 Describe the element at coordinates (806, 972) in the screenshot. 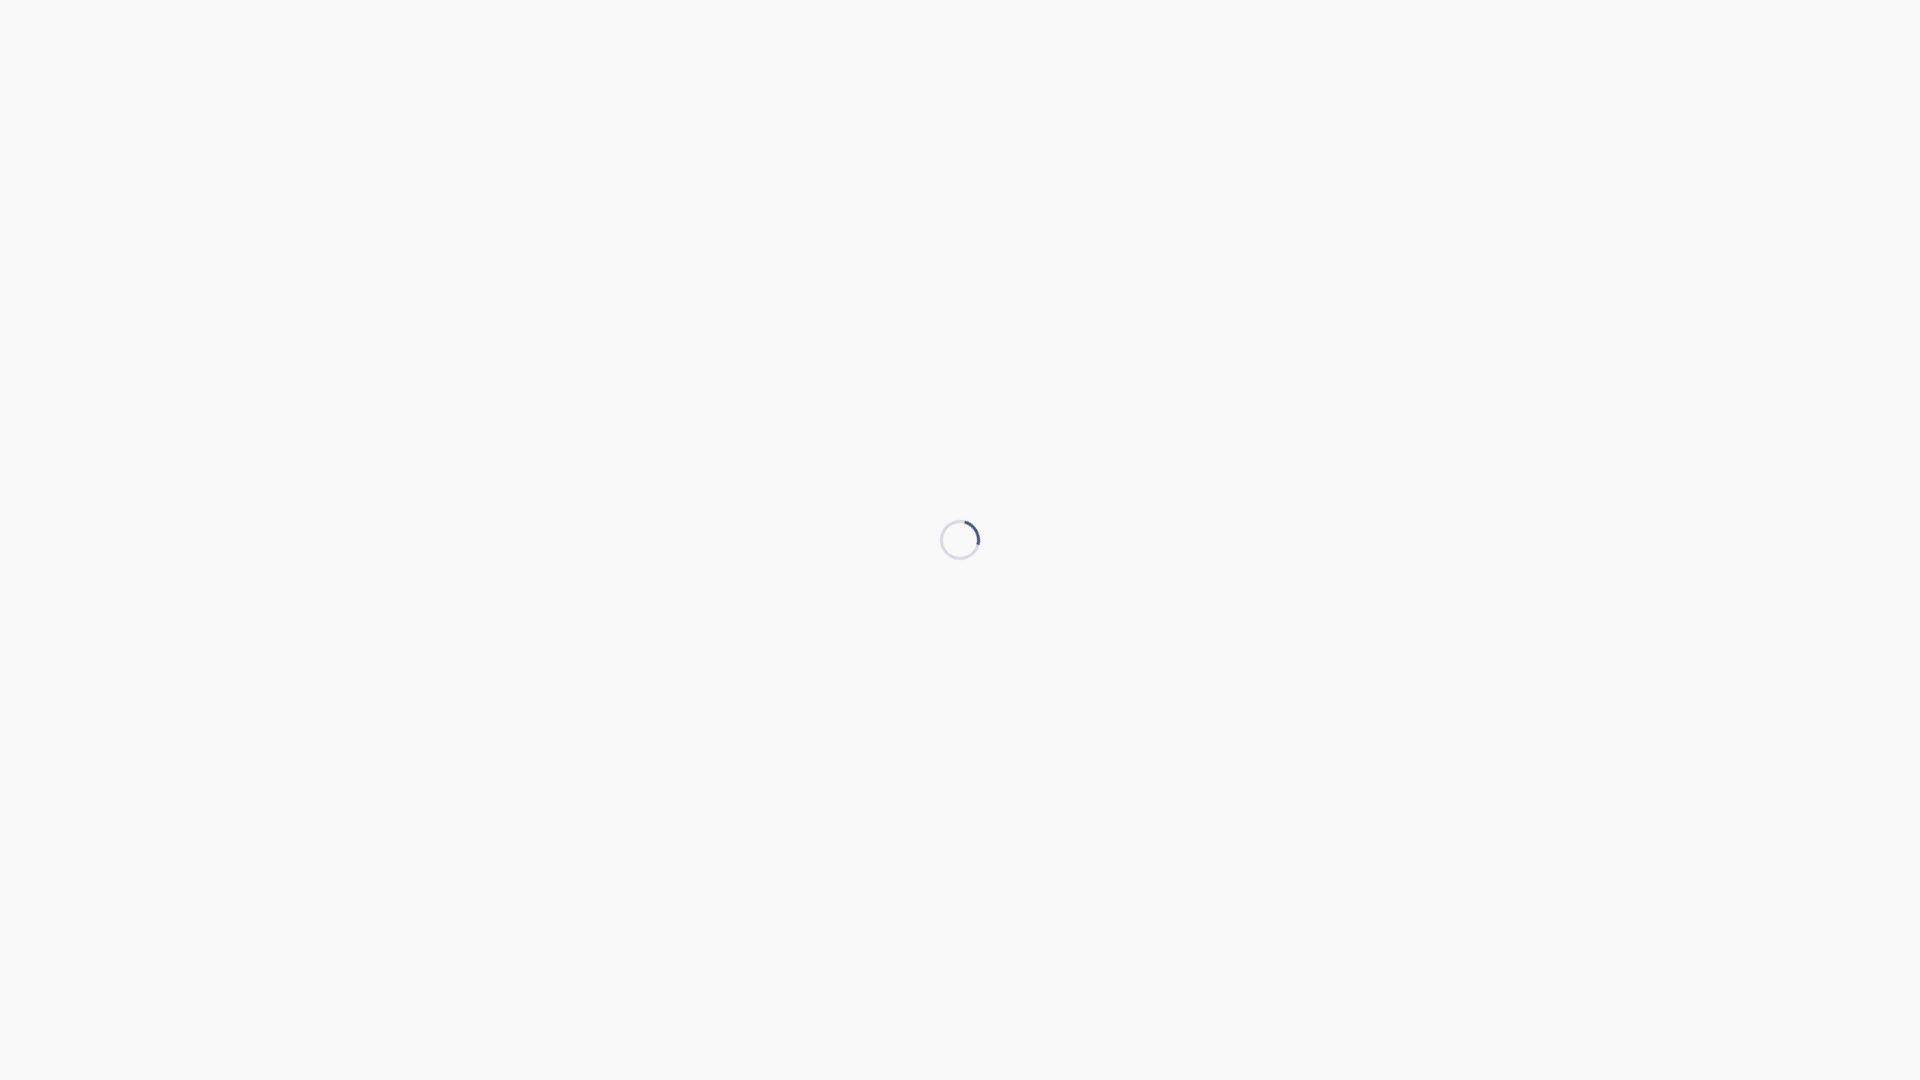

I see `HOME` at that location.